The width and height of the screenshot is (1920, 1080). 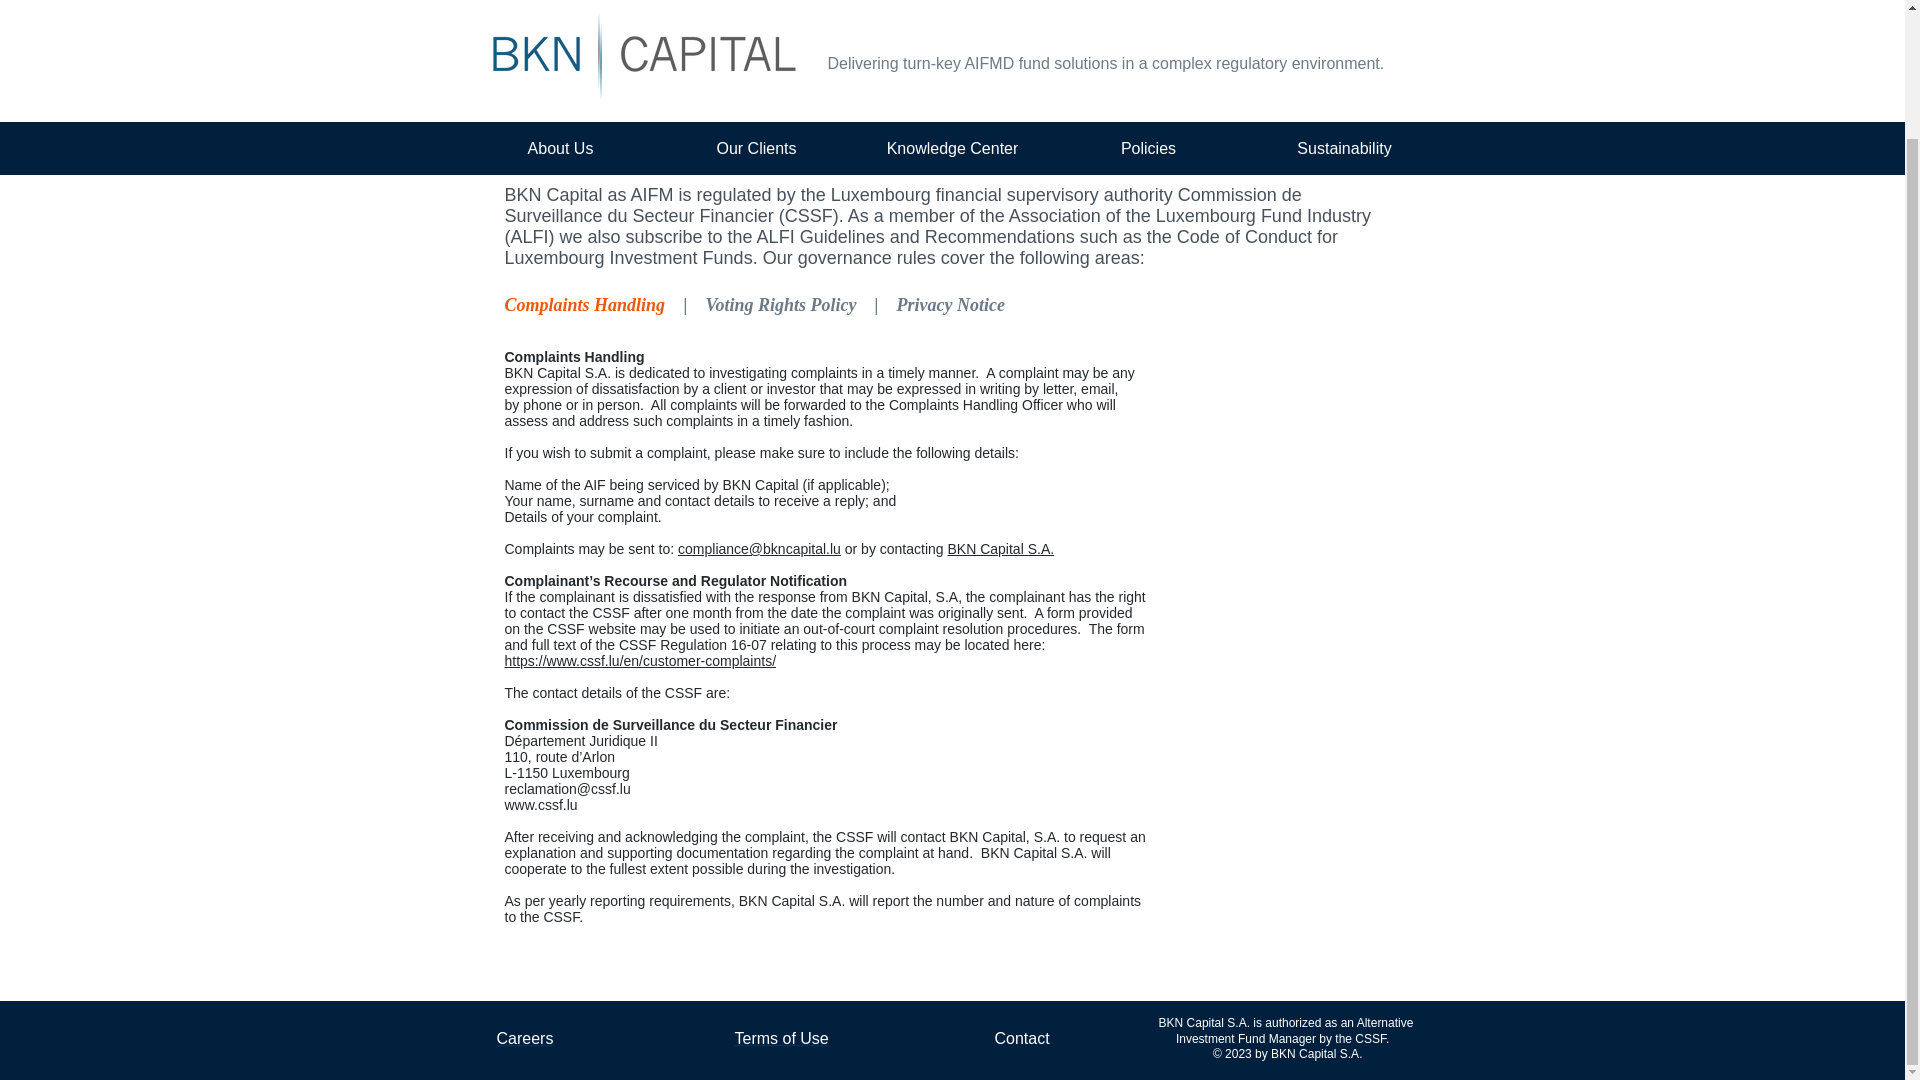 I want to click on About Us, so click(x=560, y=15).